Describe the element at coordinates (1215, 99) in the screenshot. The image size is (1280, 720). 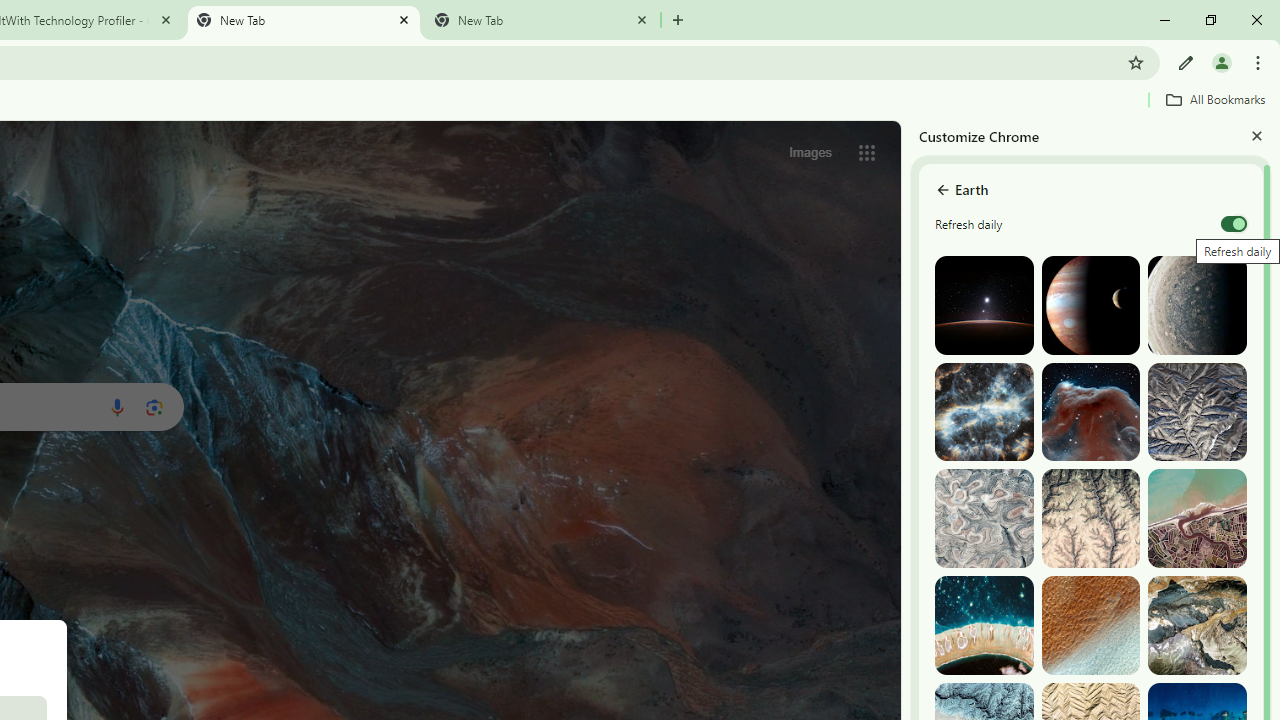
I see `All Bookmarks` at that location.